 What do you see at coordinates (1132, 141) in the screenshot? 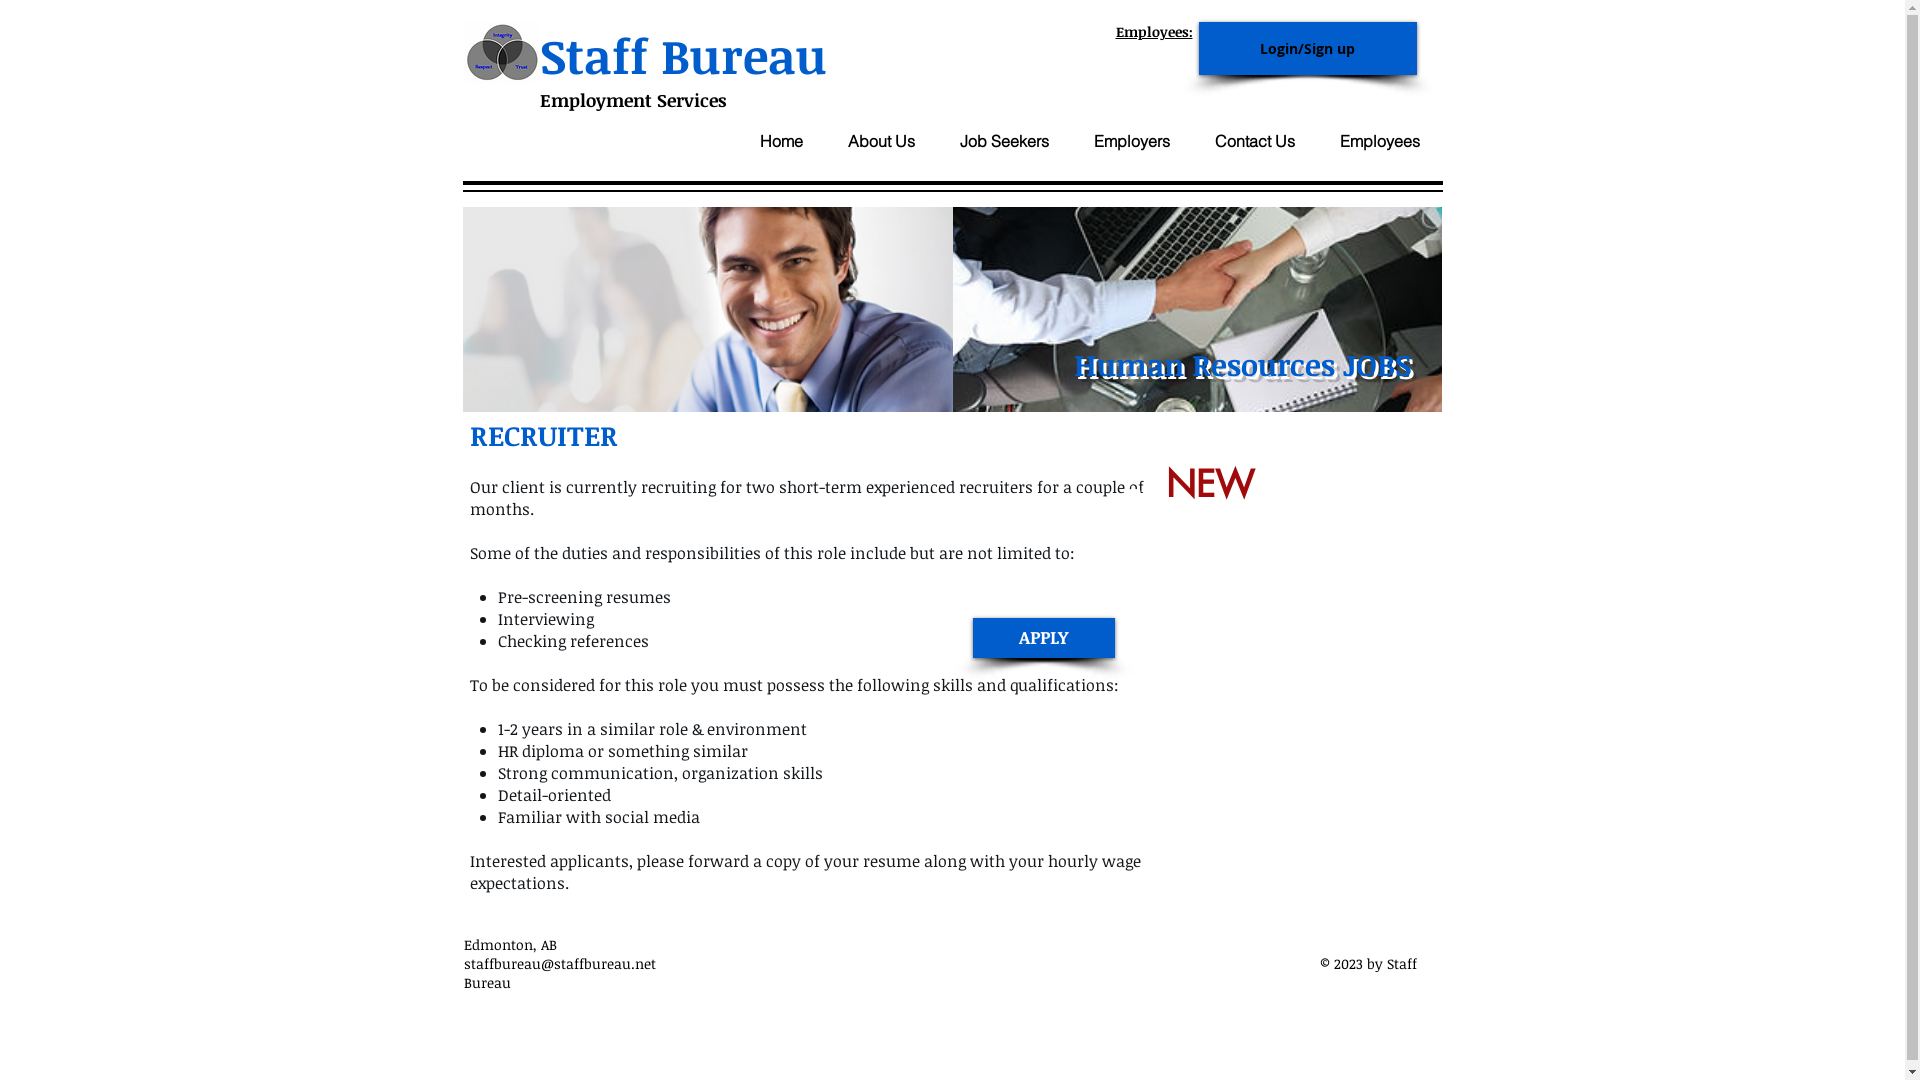
I see `Employers` at bounding box center [1132, 141].